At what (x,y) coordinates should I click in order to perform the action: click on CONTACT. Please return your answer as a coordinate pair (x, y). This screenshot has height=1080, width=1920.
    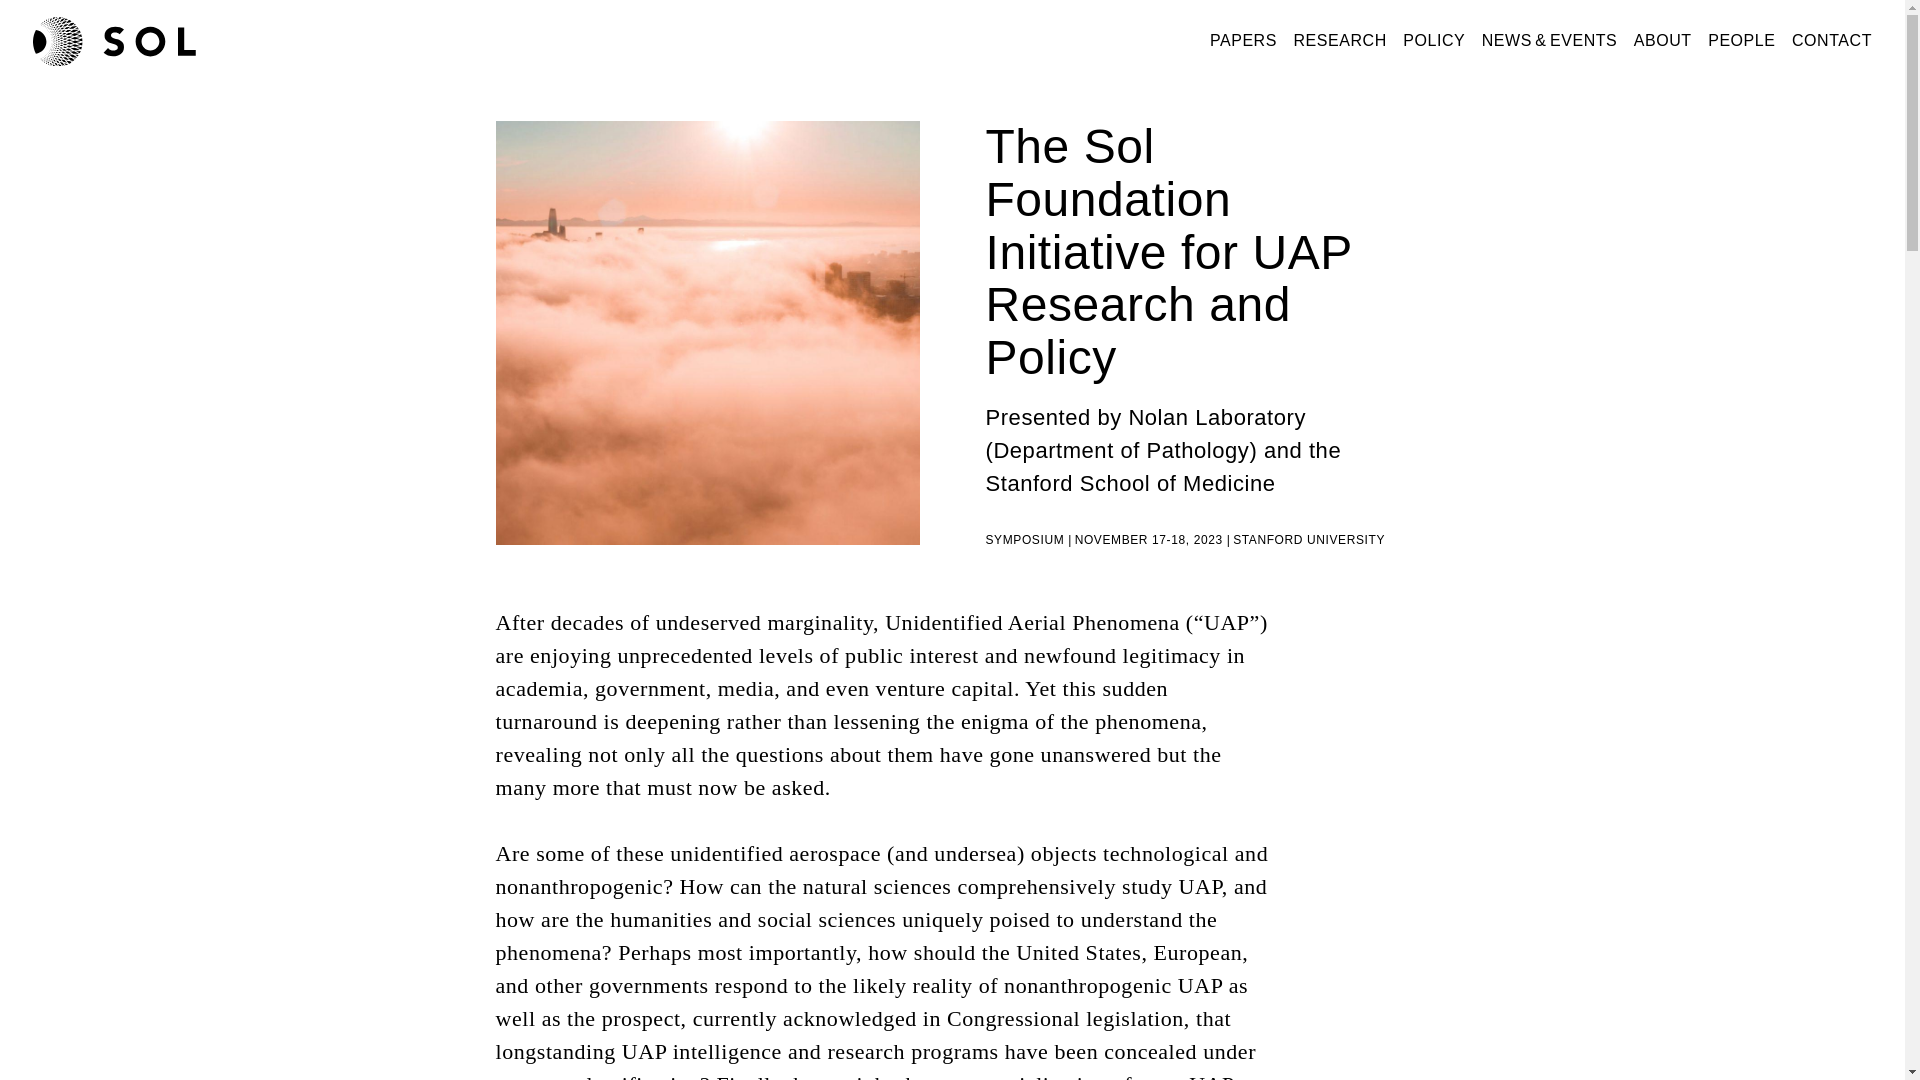
    Looking at the image, I should click on (1832, 40).